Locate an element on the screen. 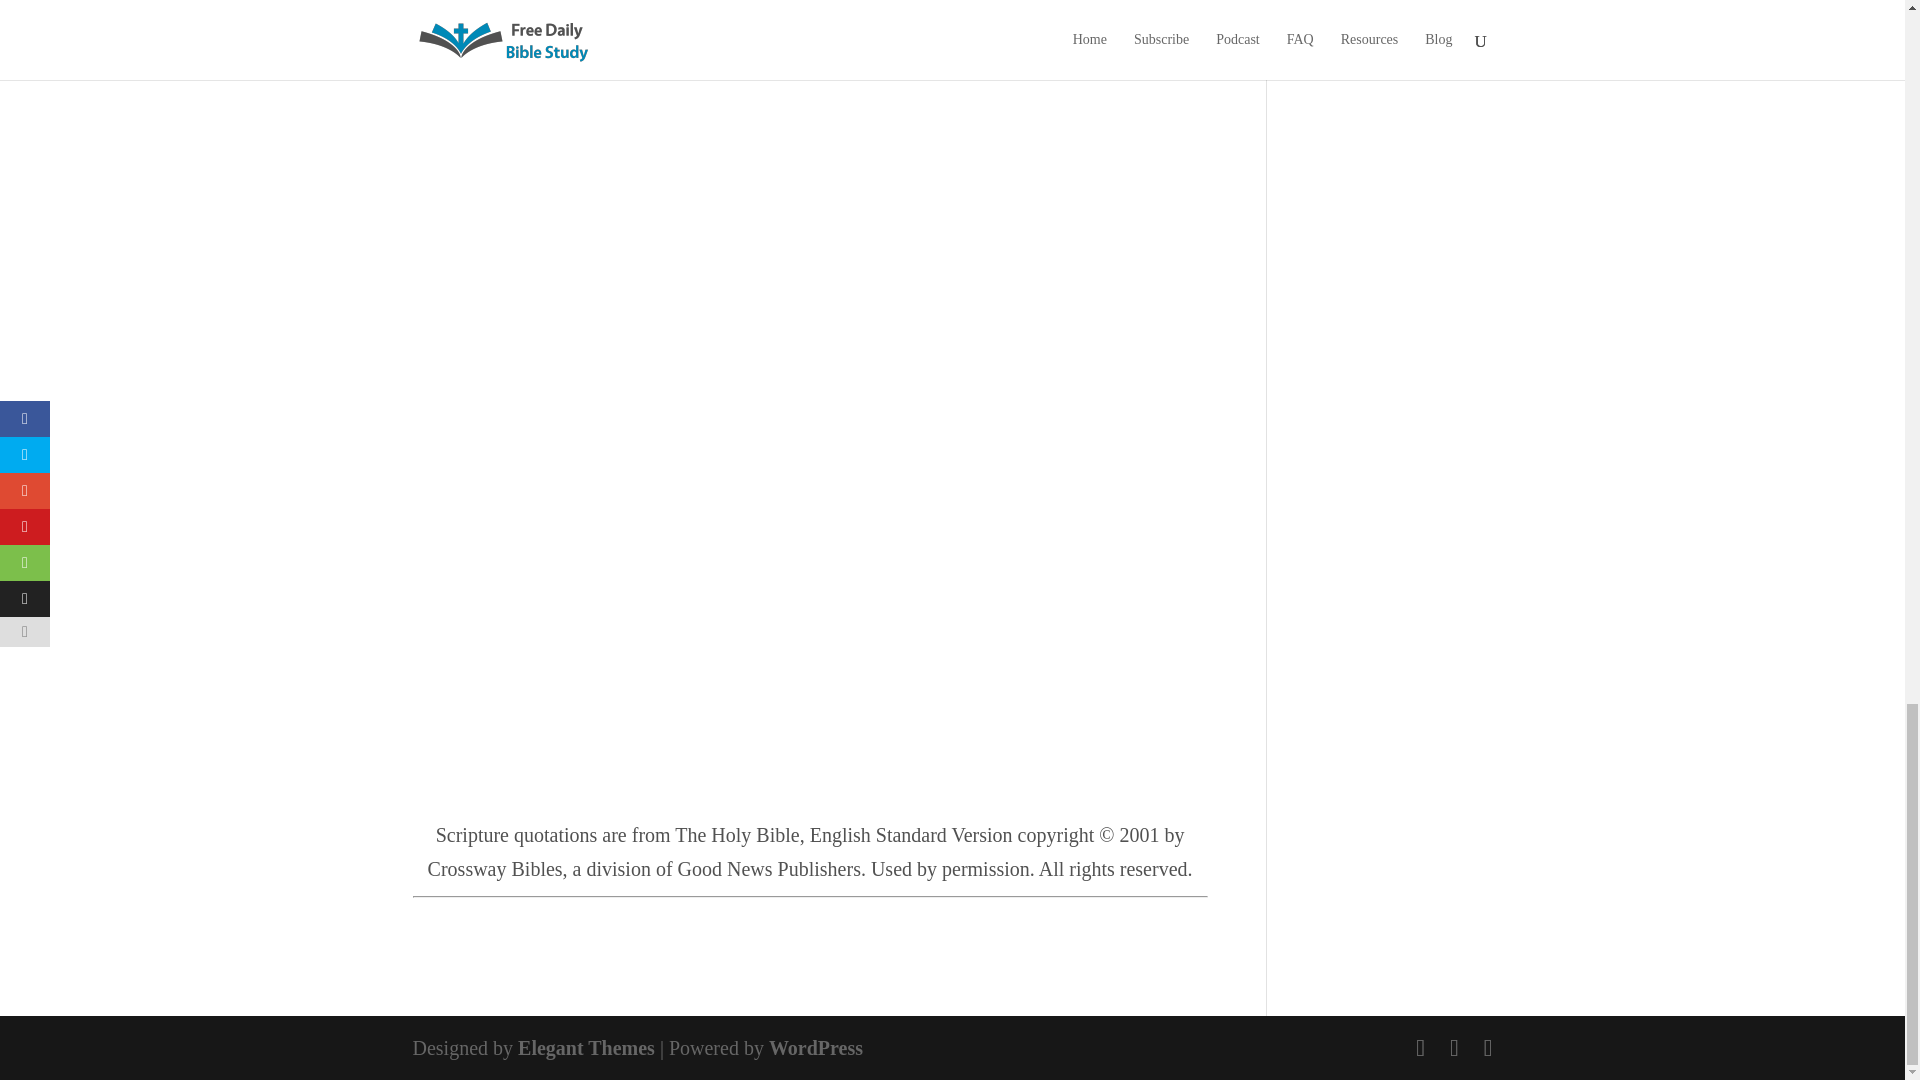  Elegant Themes is located at coordinates (586, 1048).